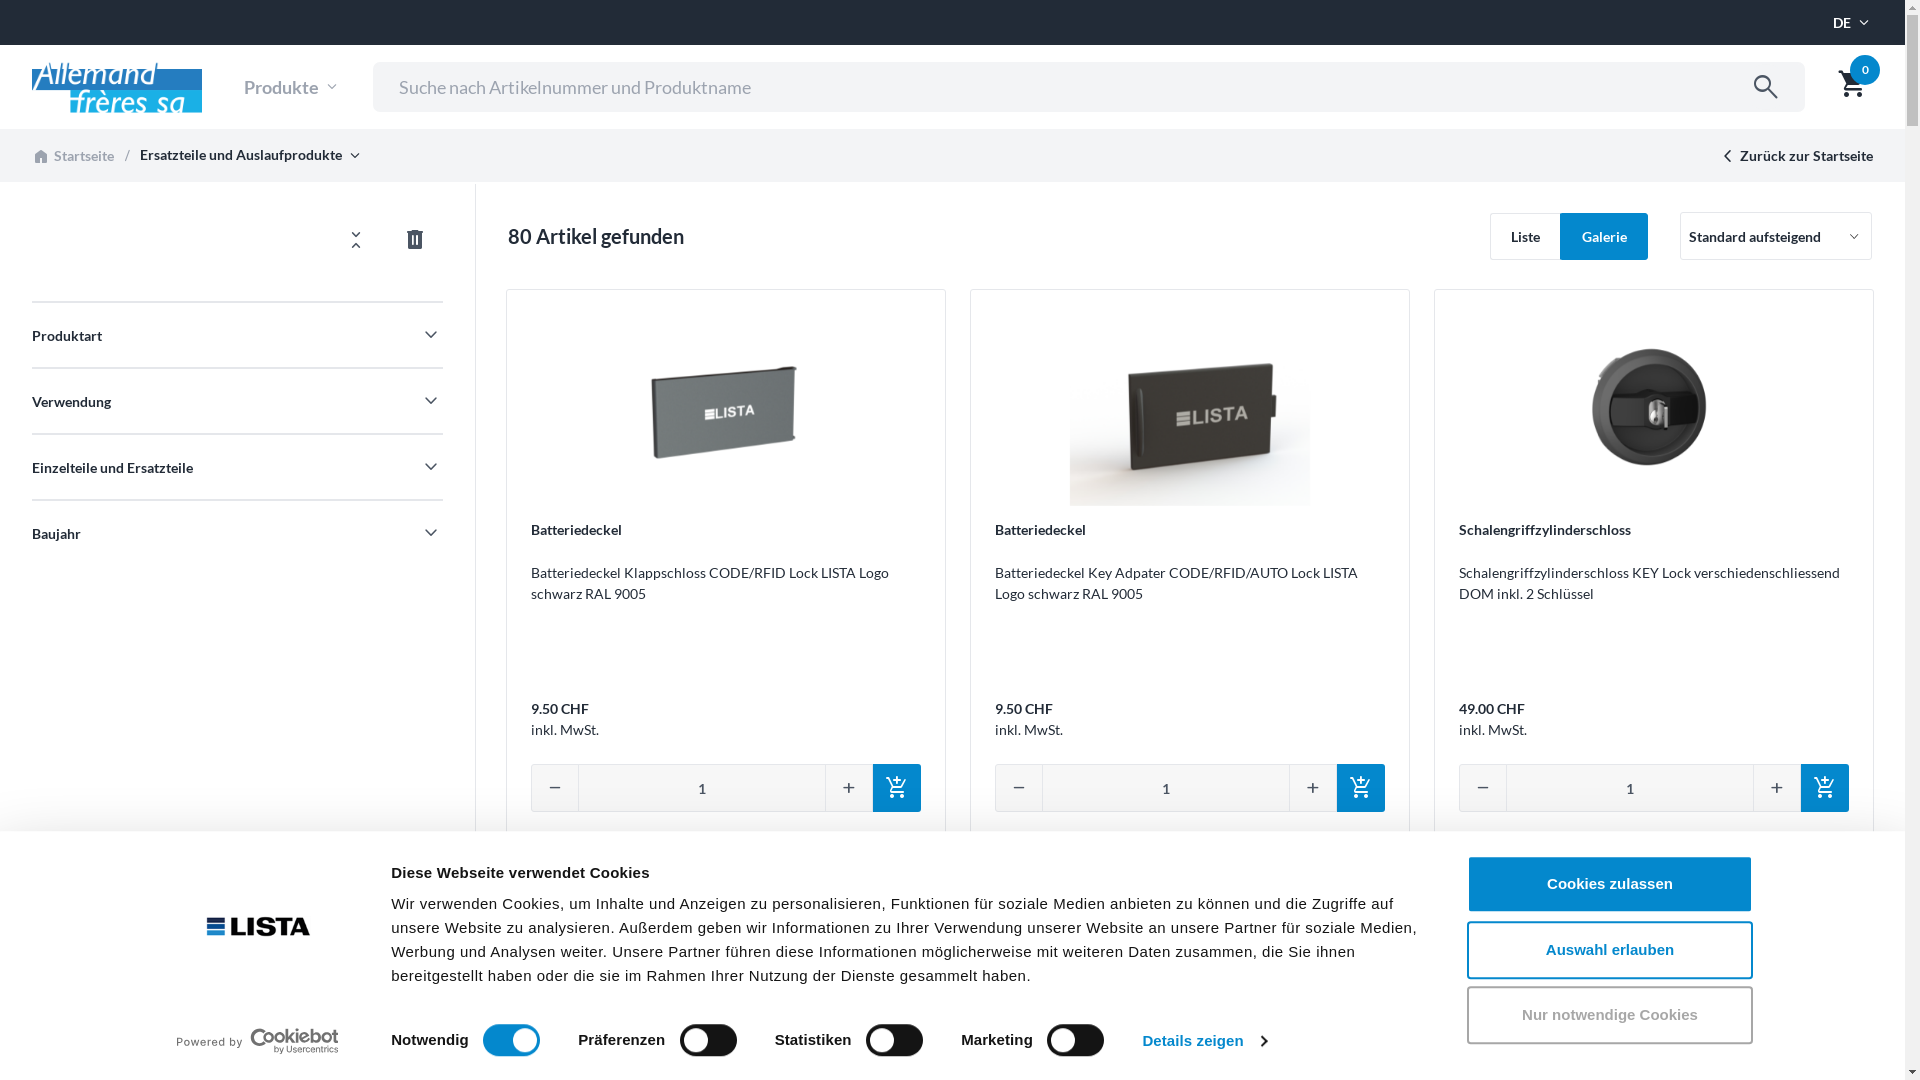 The height and width of the screenshot is (1080, 1920). What do you see at coordinates (73, 156) in the screenshot?
I see `home
Startseite` at bounding box center [73, 156].